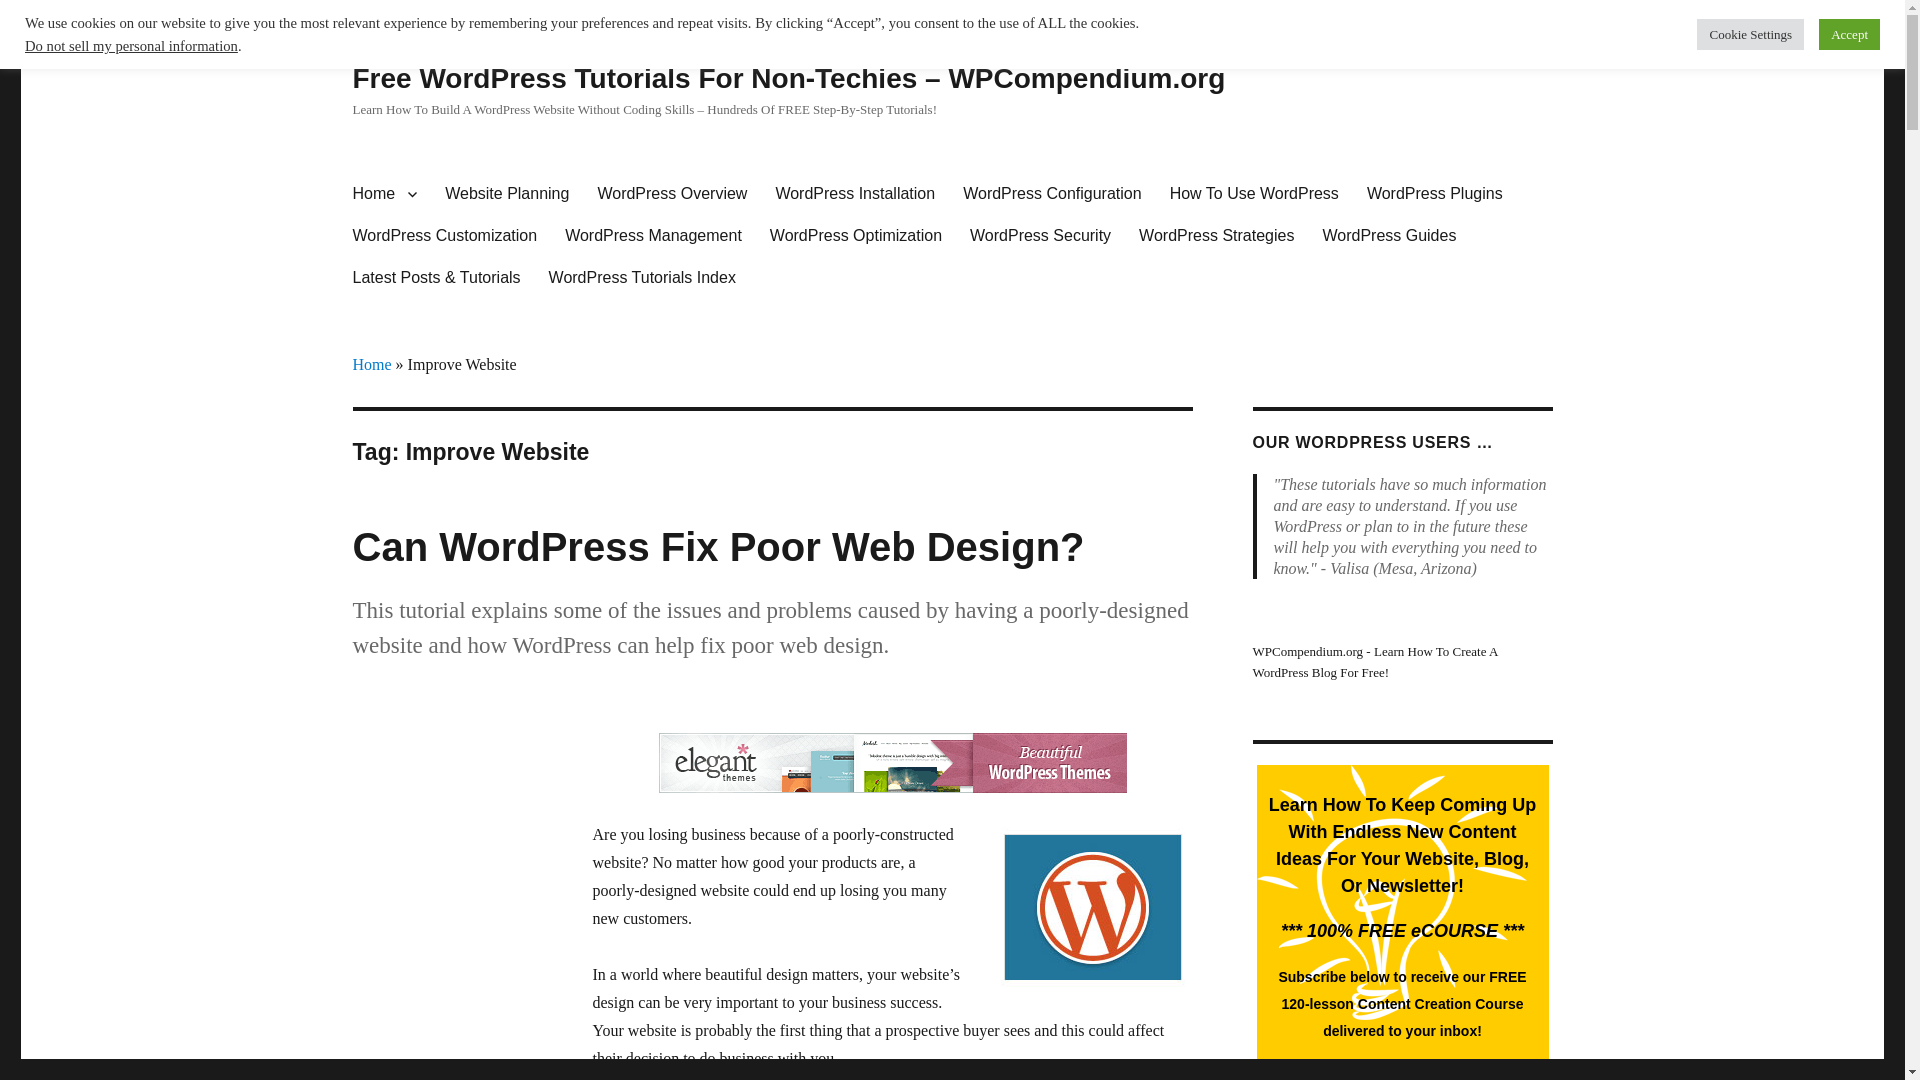  Describe the element at coordinates (371, 364) in the screenshot. I see `Home` at that location.